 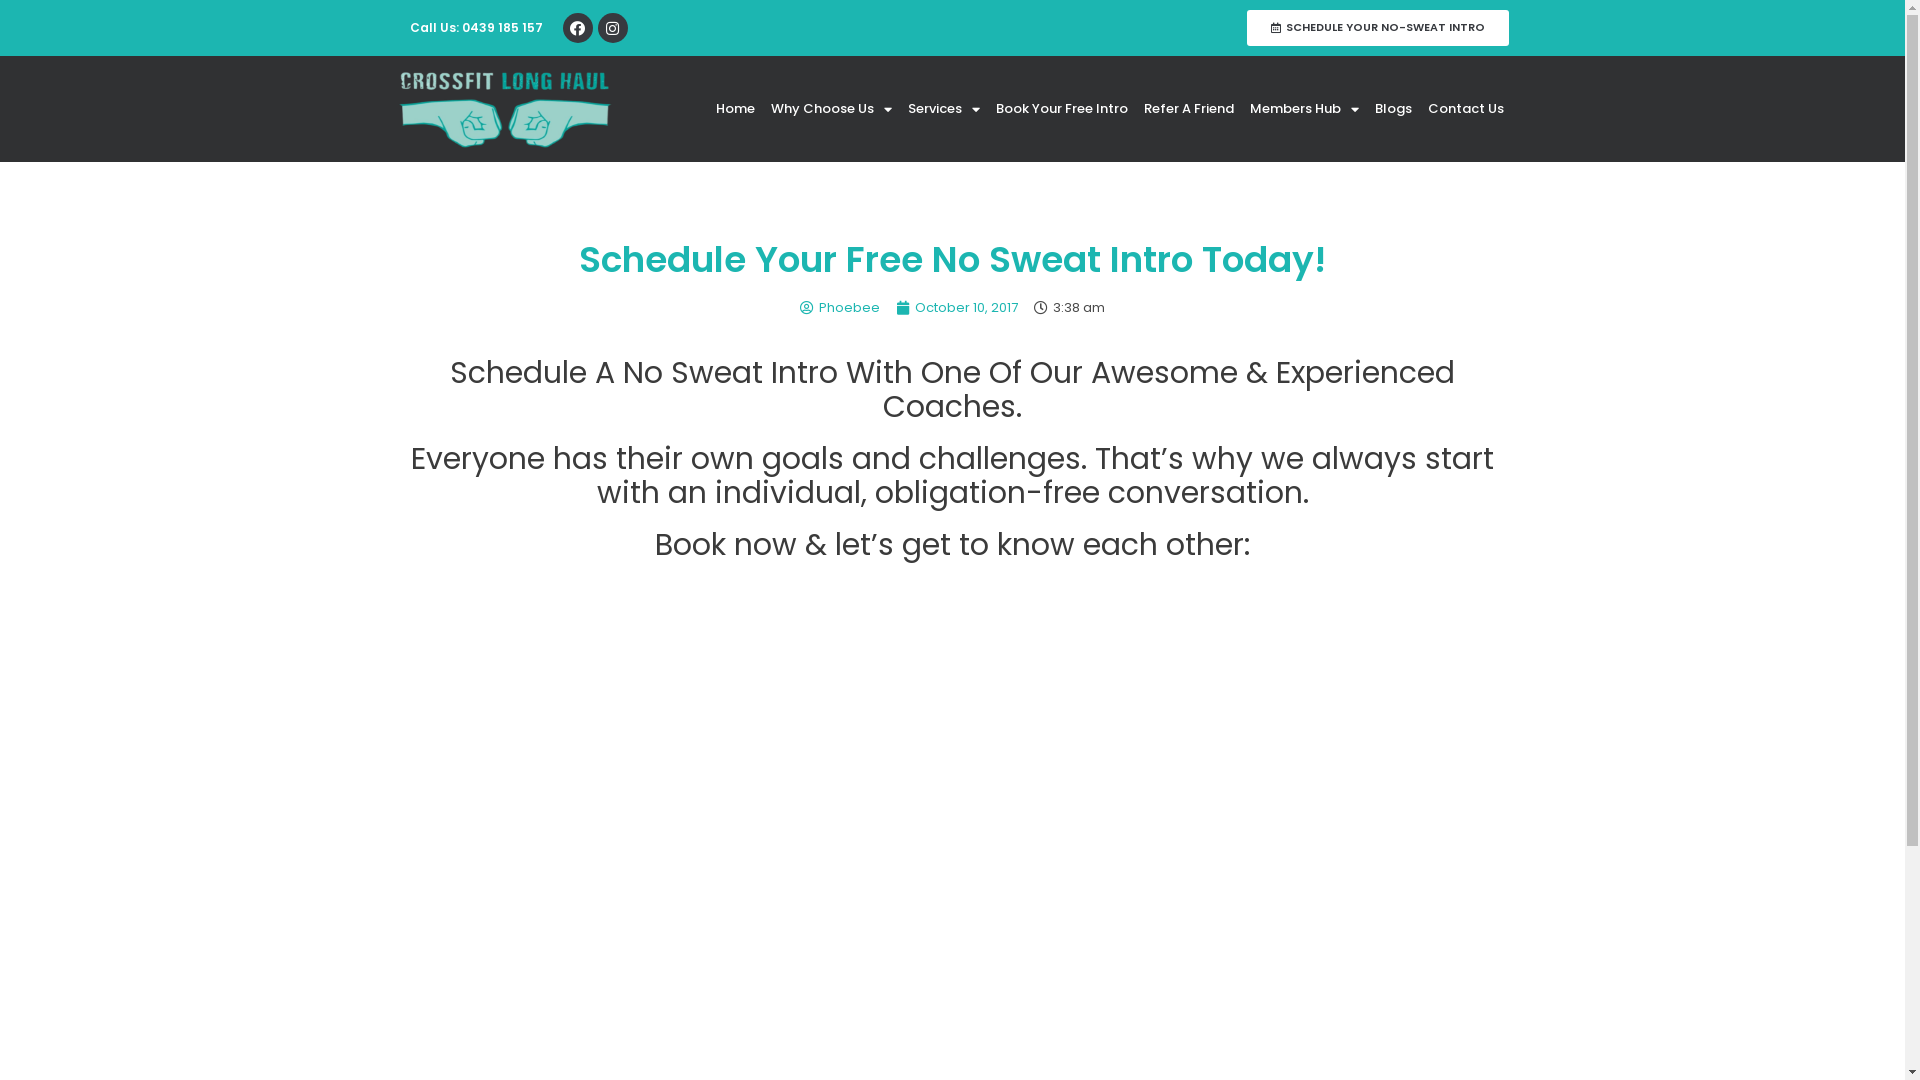 What do you see at coordinates (1304, 109) in the screenshot?
I see `Members Hub` at bounding box center [1304, 109].